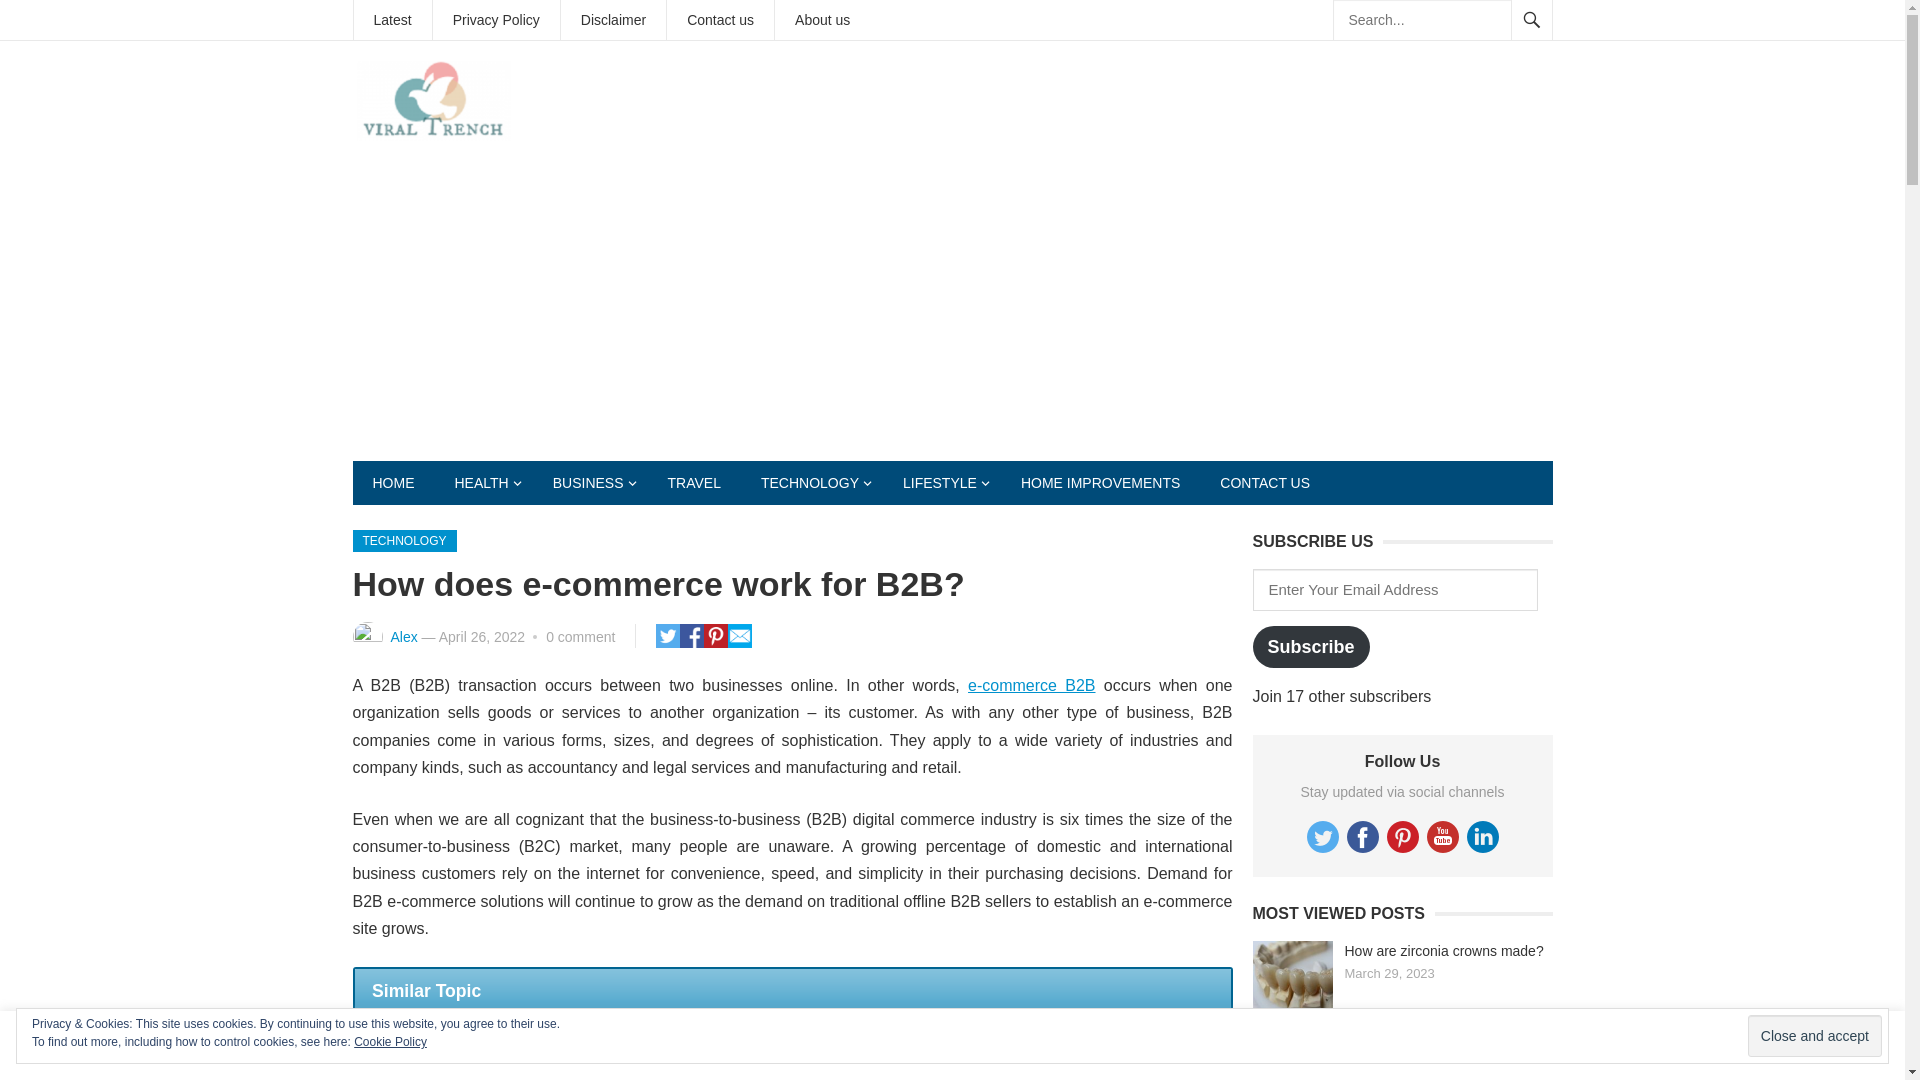  Describe the element at coordinates (402, 636) in the screenshot. I see `Posts by Alex` at that location.